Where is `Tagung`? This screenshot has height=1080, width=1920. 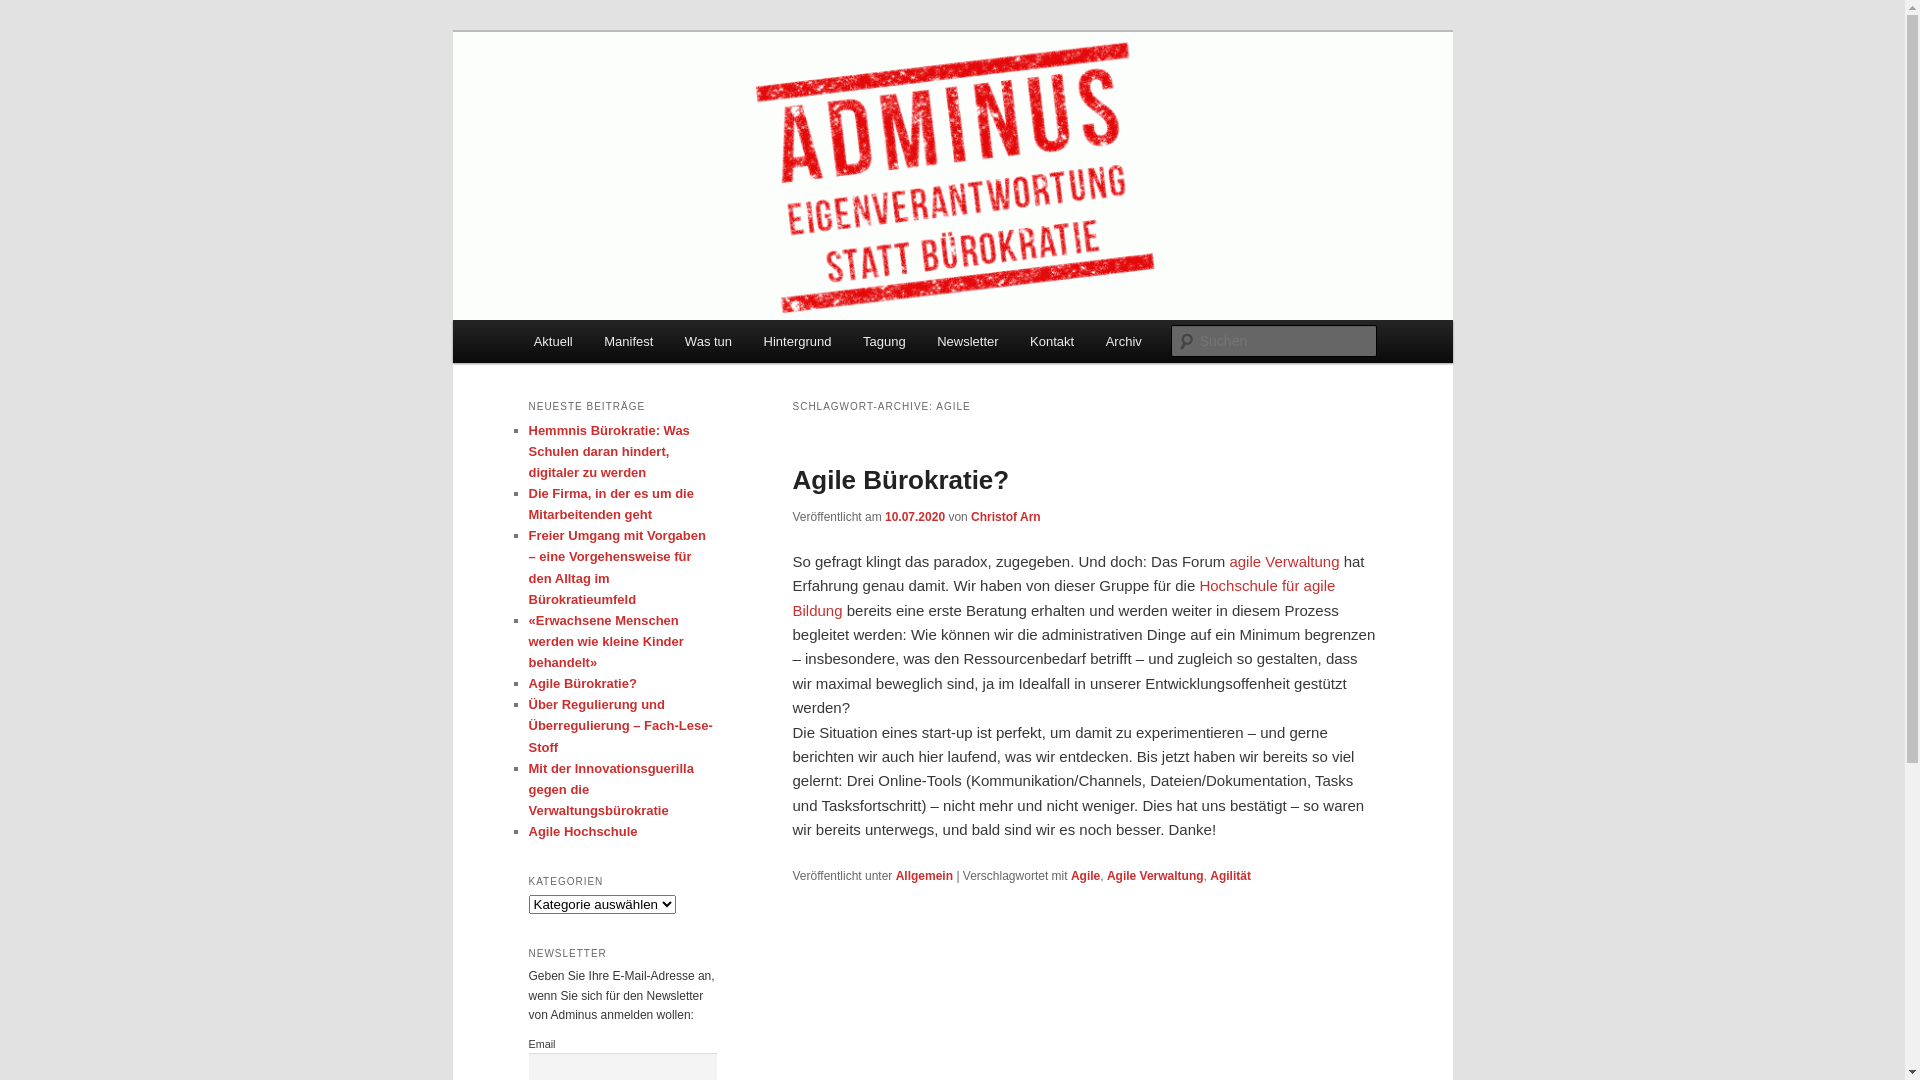 Tagung is located at coordinates (884, 342).